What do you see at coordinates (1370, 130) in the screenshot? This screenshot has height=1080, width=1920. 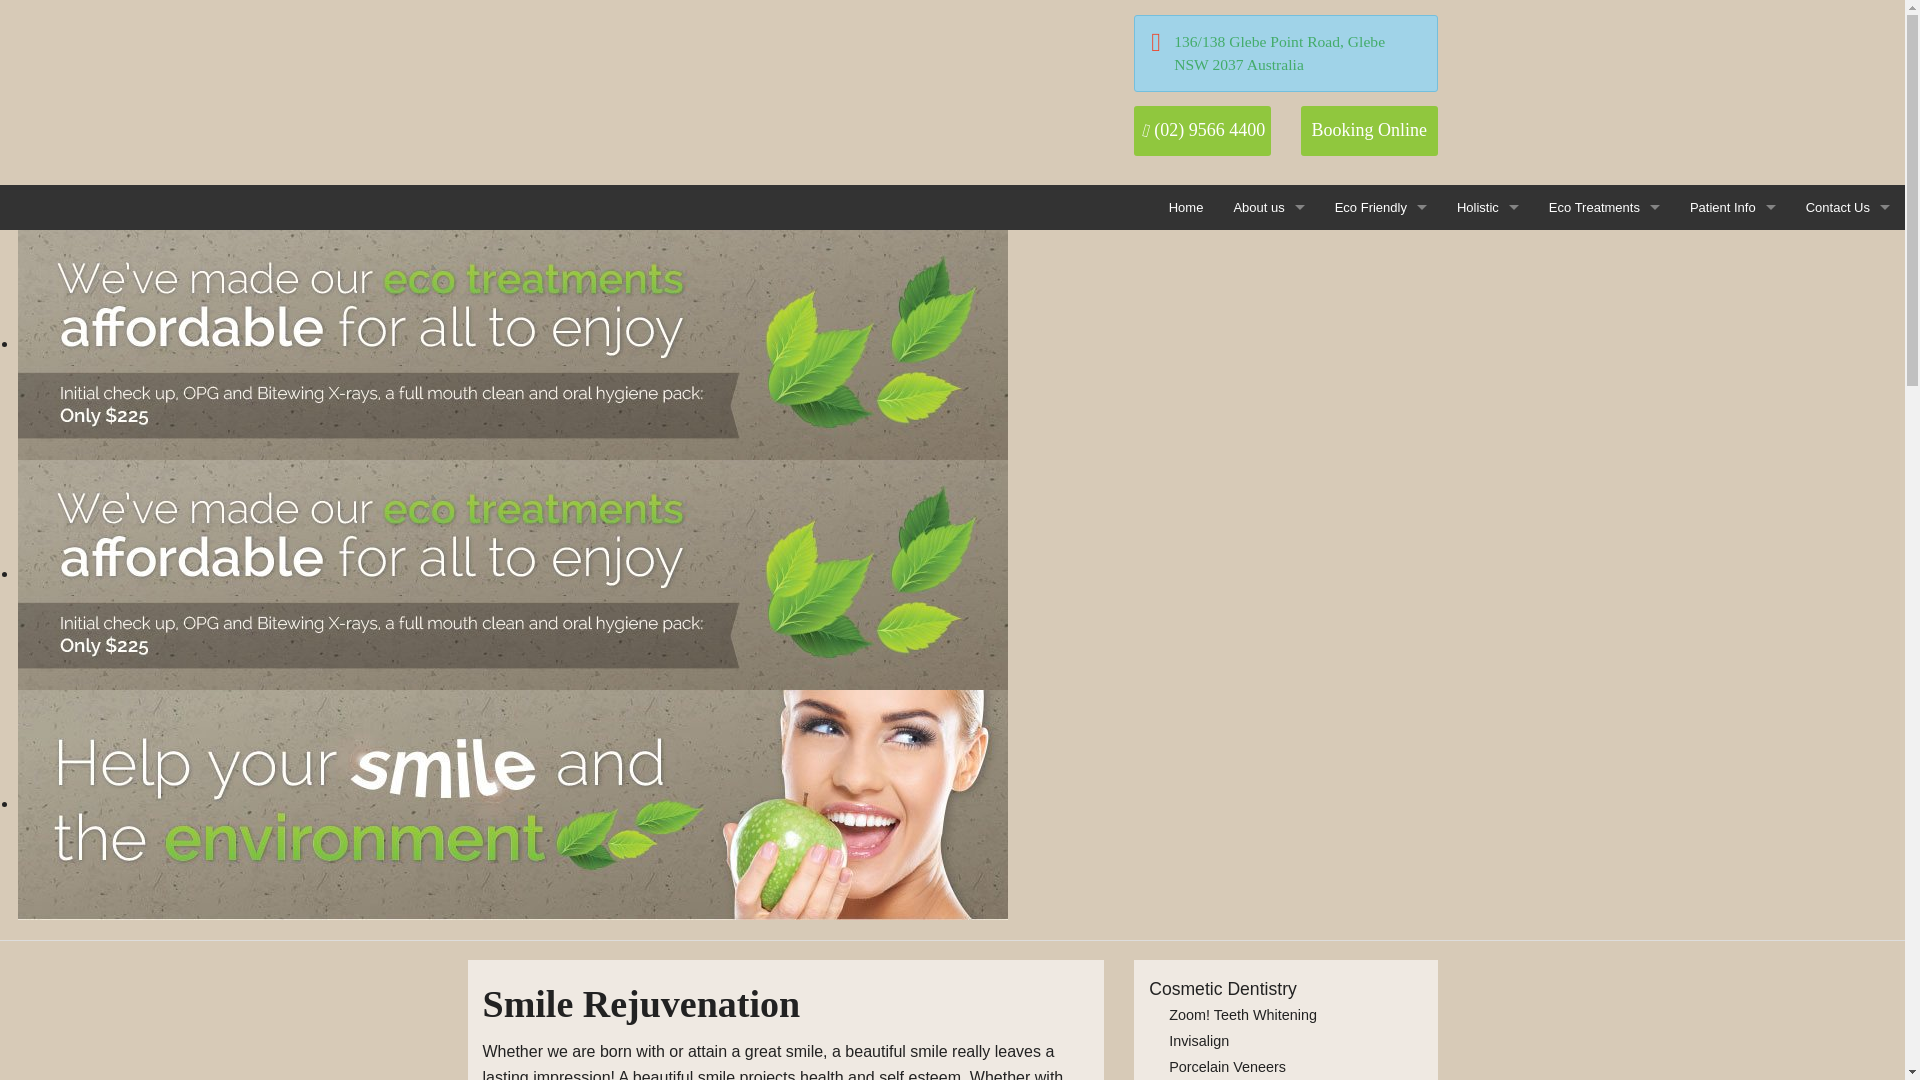 I see `Booking Online` at bounding box center [1370, 130].